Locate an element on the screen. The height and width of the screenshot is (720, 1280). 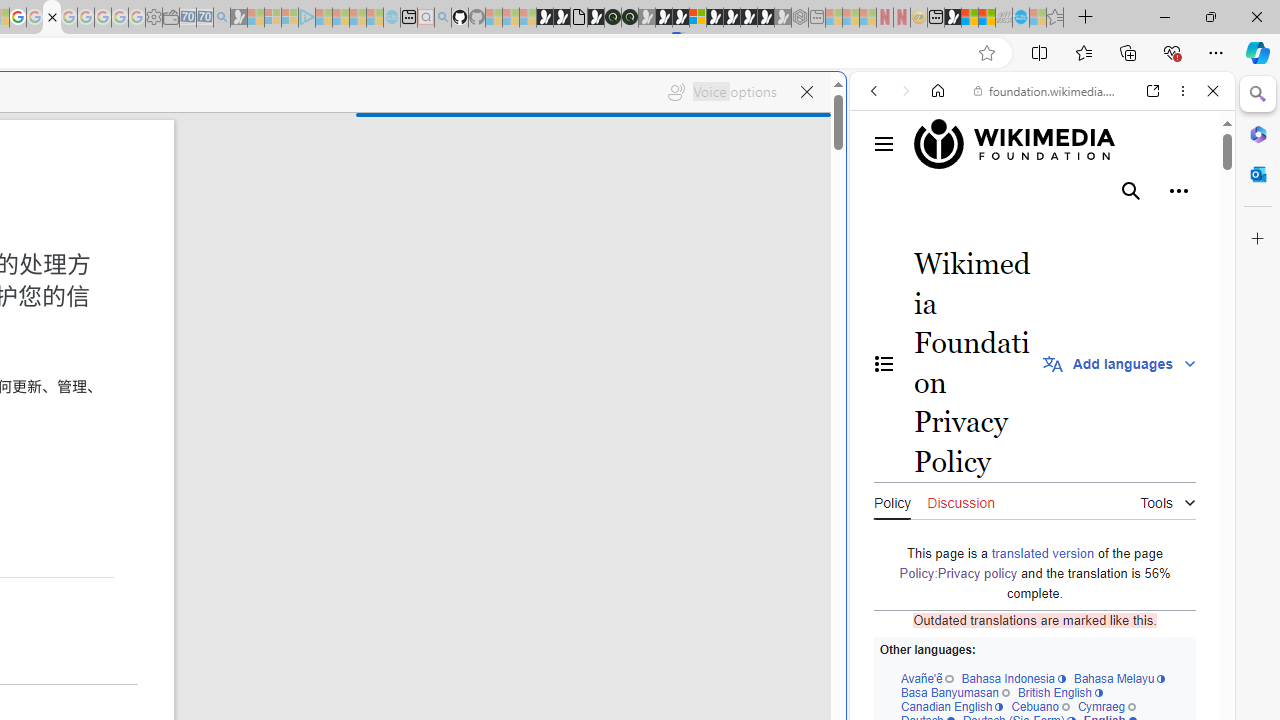
Cymraeg is located at coordinates (1106, 706).